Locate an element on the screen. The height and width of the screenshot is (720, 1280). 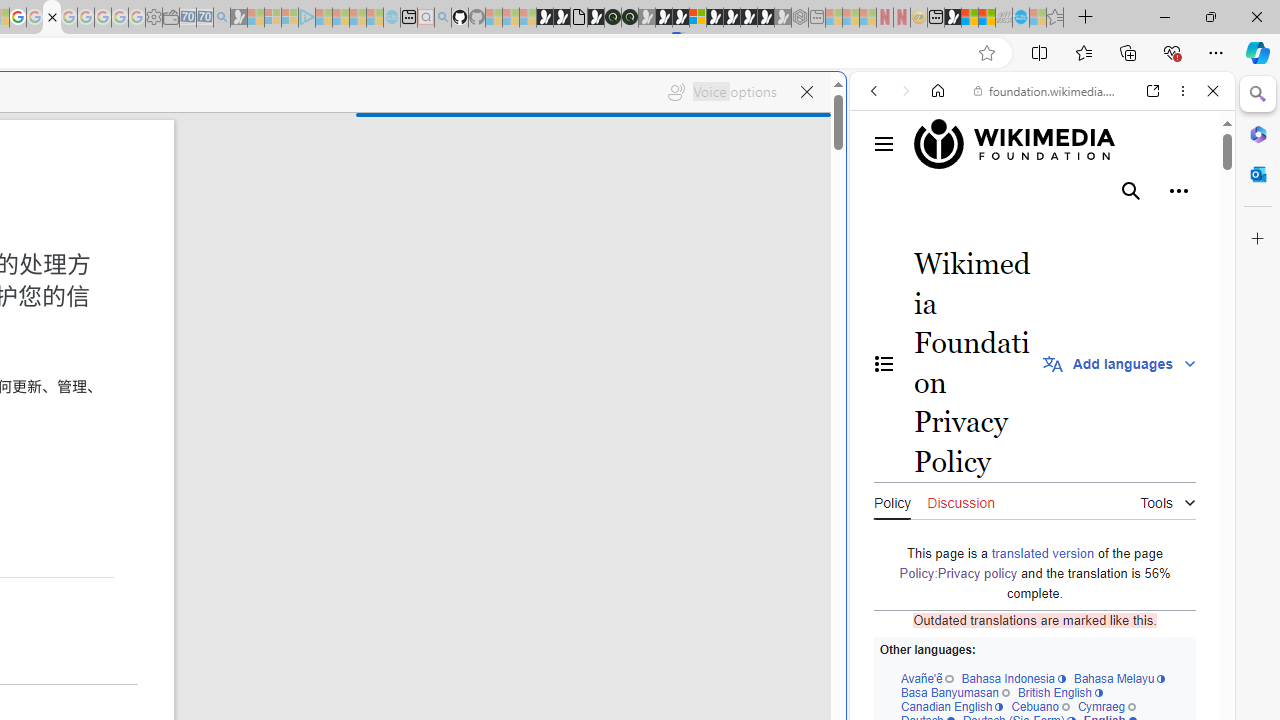
Cymraeg is located at coordinates (1106, 706).